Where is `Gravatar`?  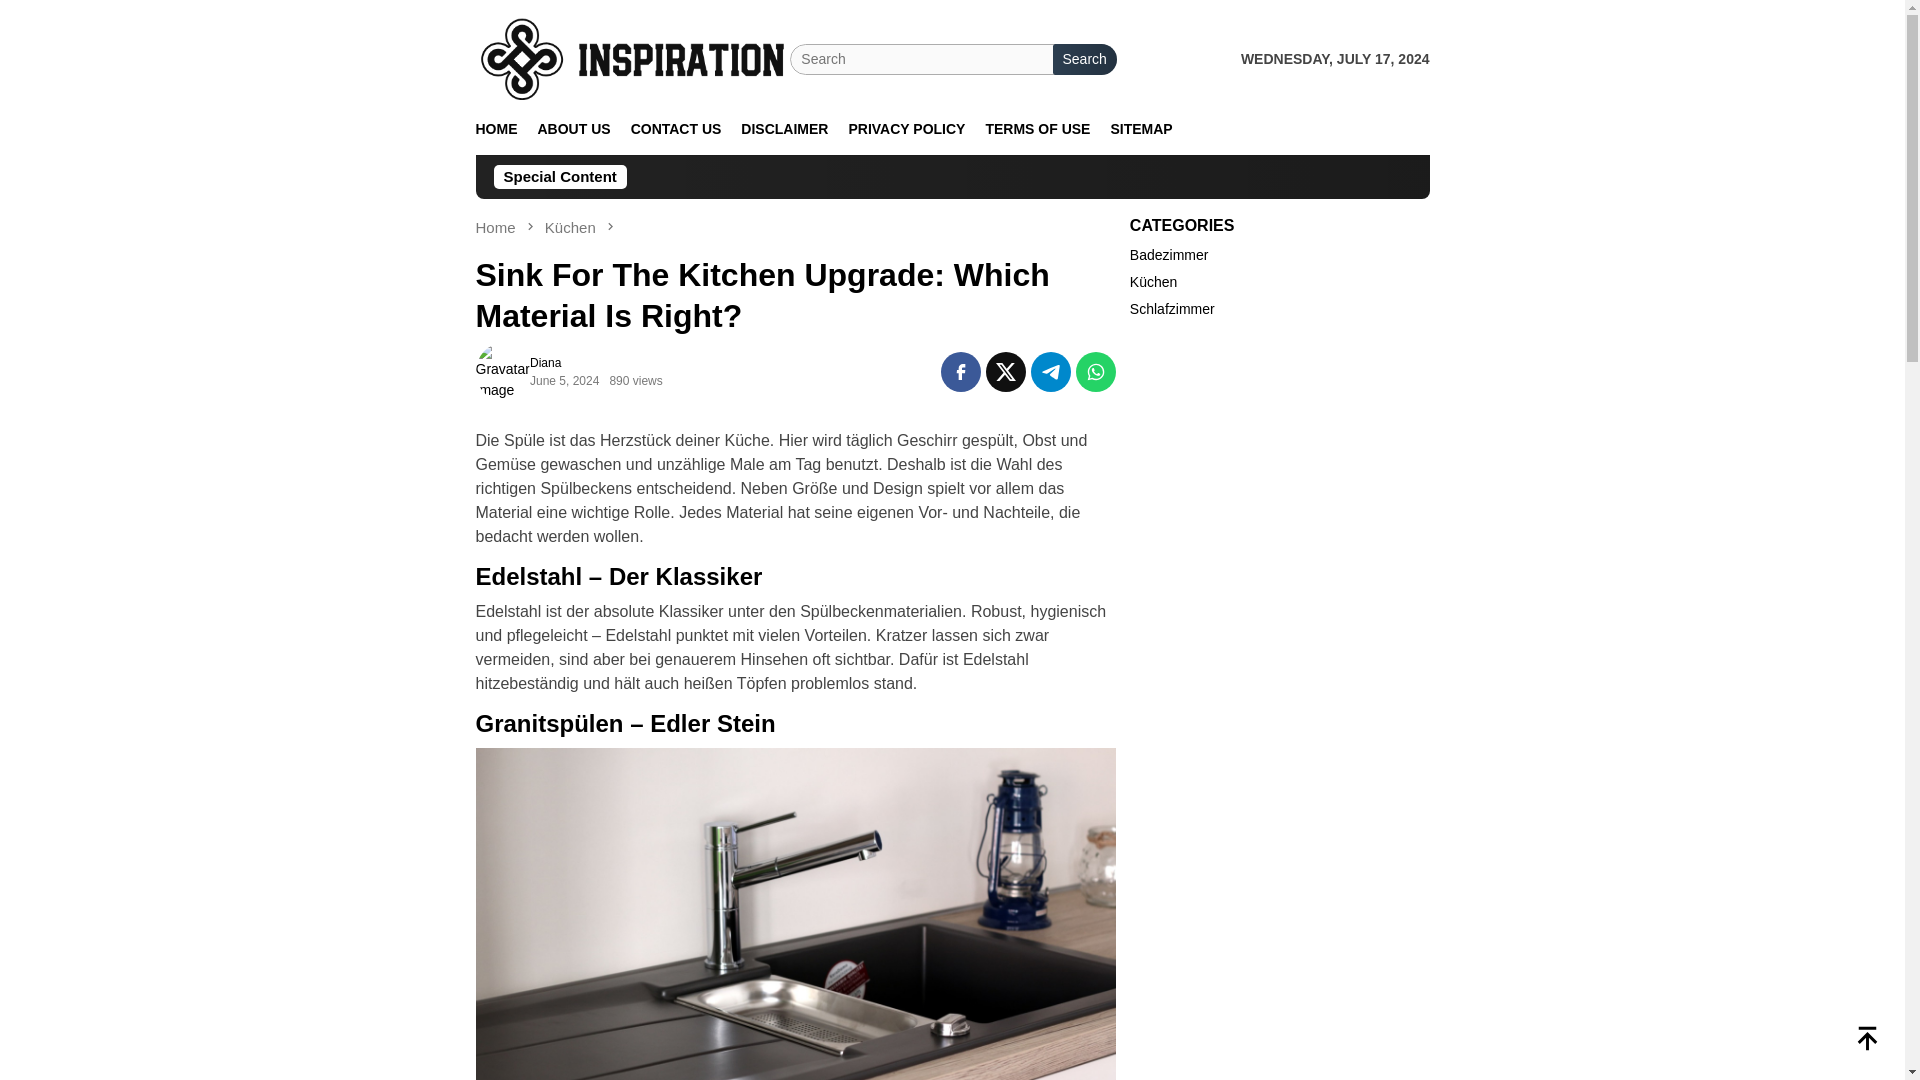 Gravatar is located at coordinates (502, 372).